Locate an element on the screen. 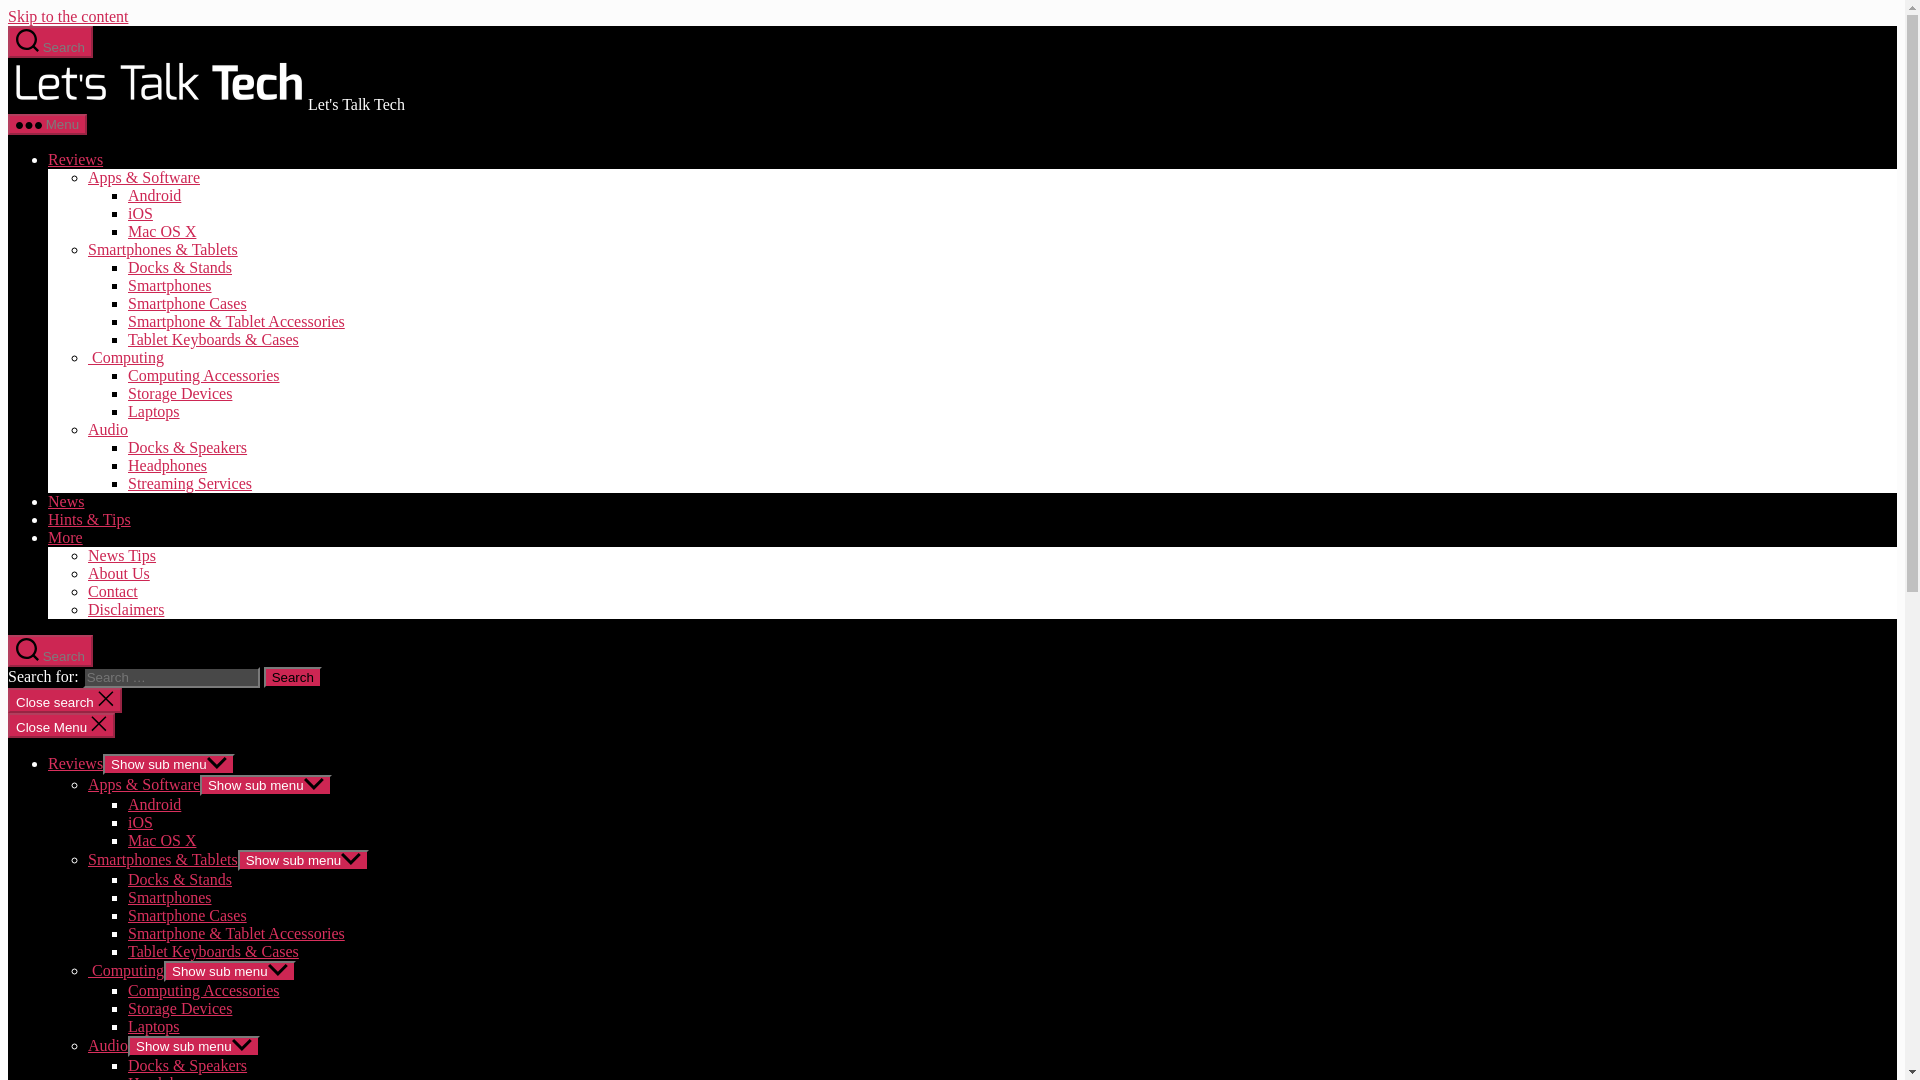  Audio is located at coordinates (108, 430).